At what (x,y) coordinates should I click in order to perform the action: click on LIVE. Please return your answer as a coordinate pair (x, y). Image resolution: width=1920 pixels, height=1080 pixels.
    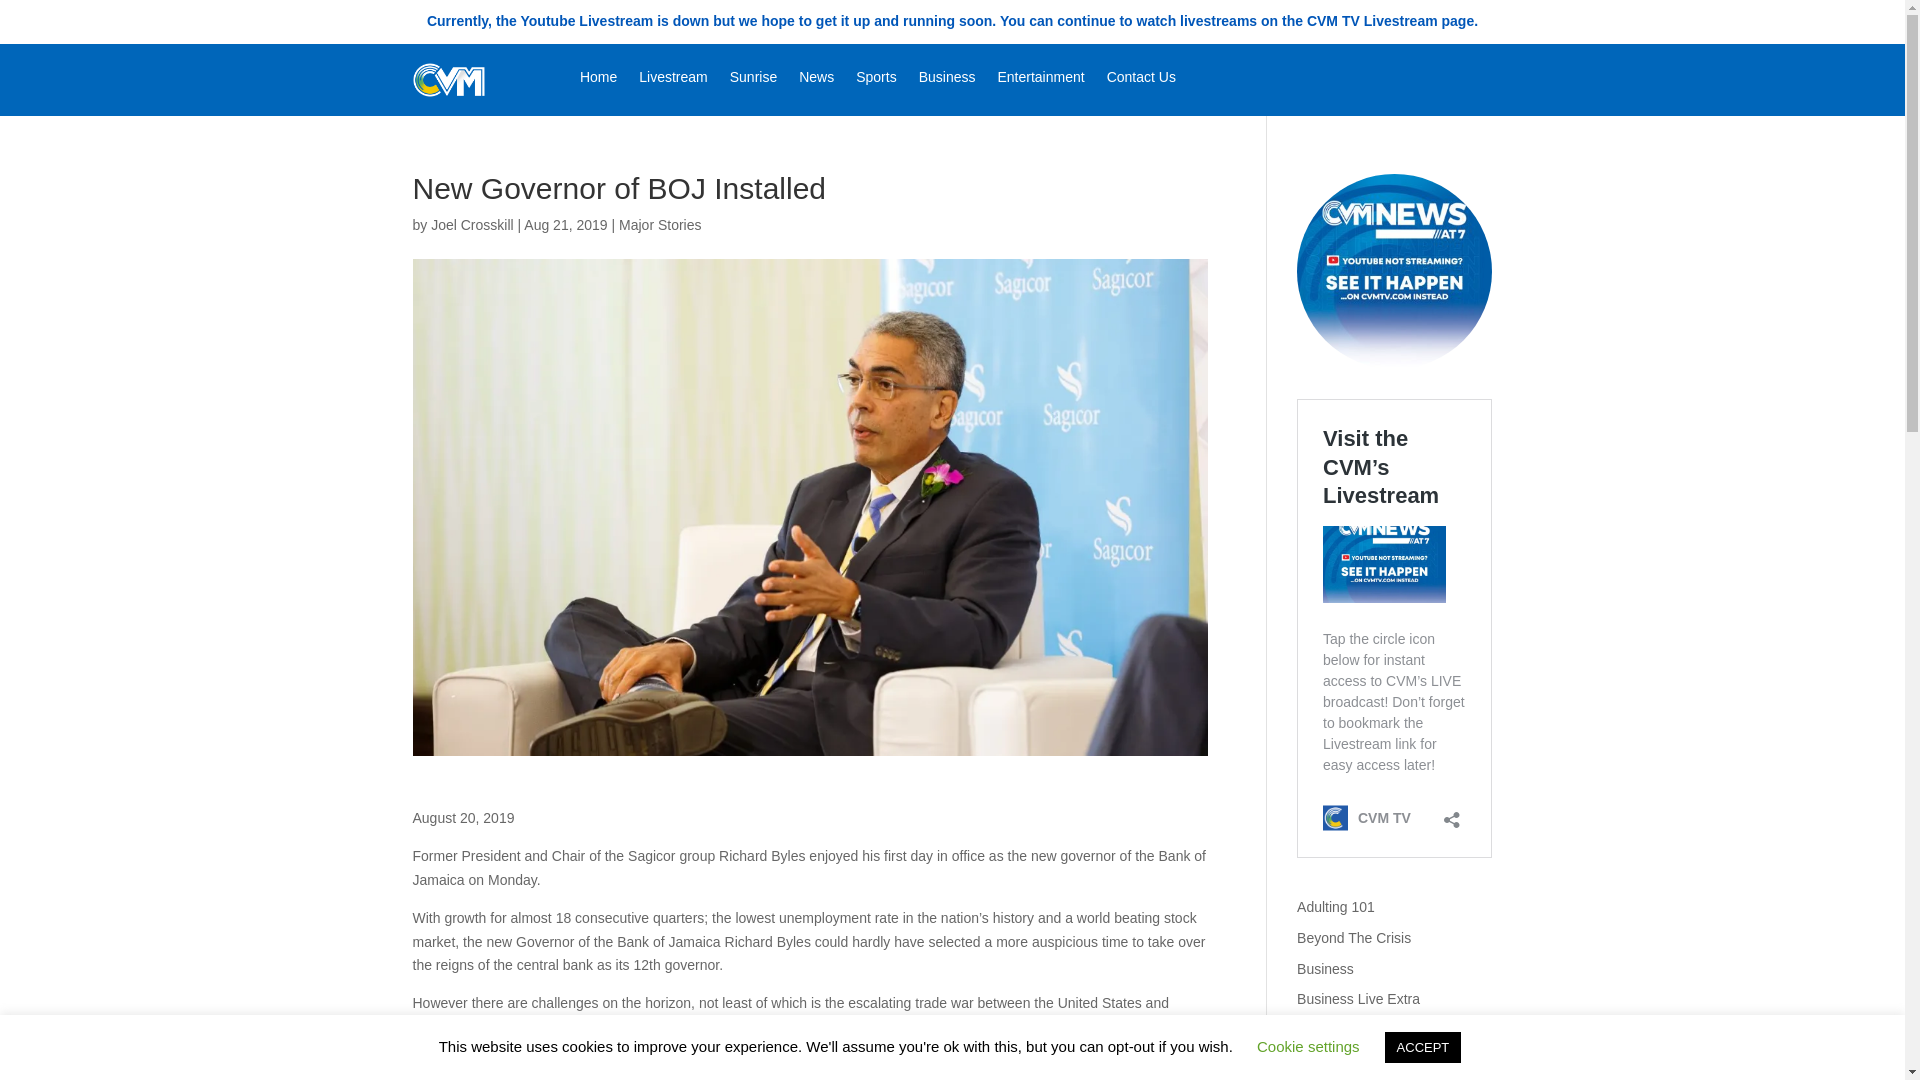
    Looking at the image, I should click on (1394, 271).